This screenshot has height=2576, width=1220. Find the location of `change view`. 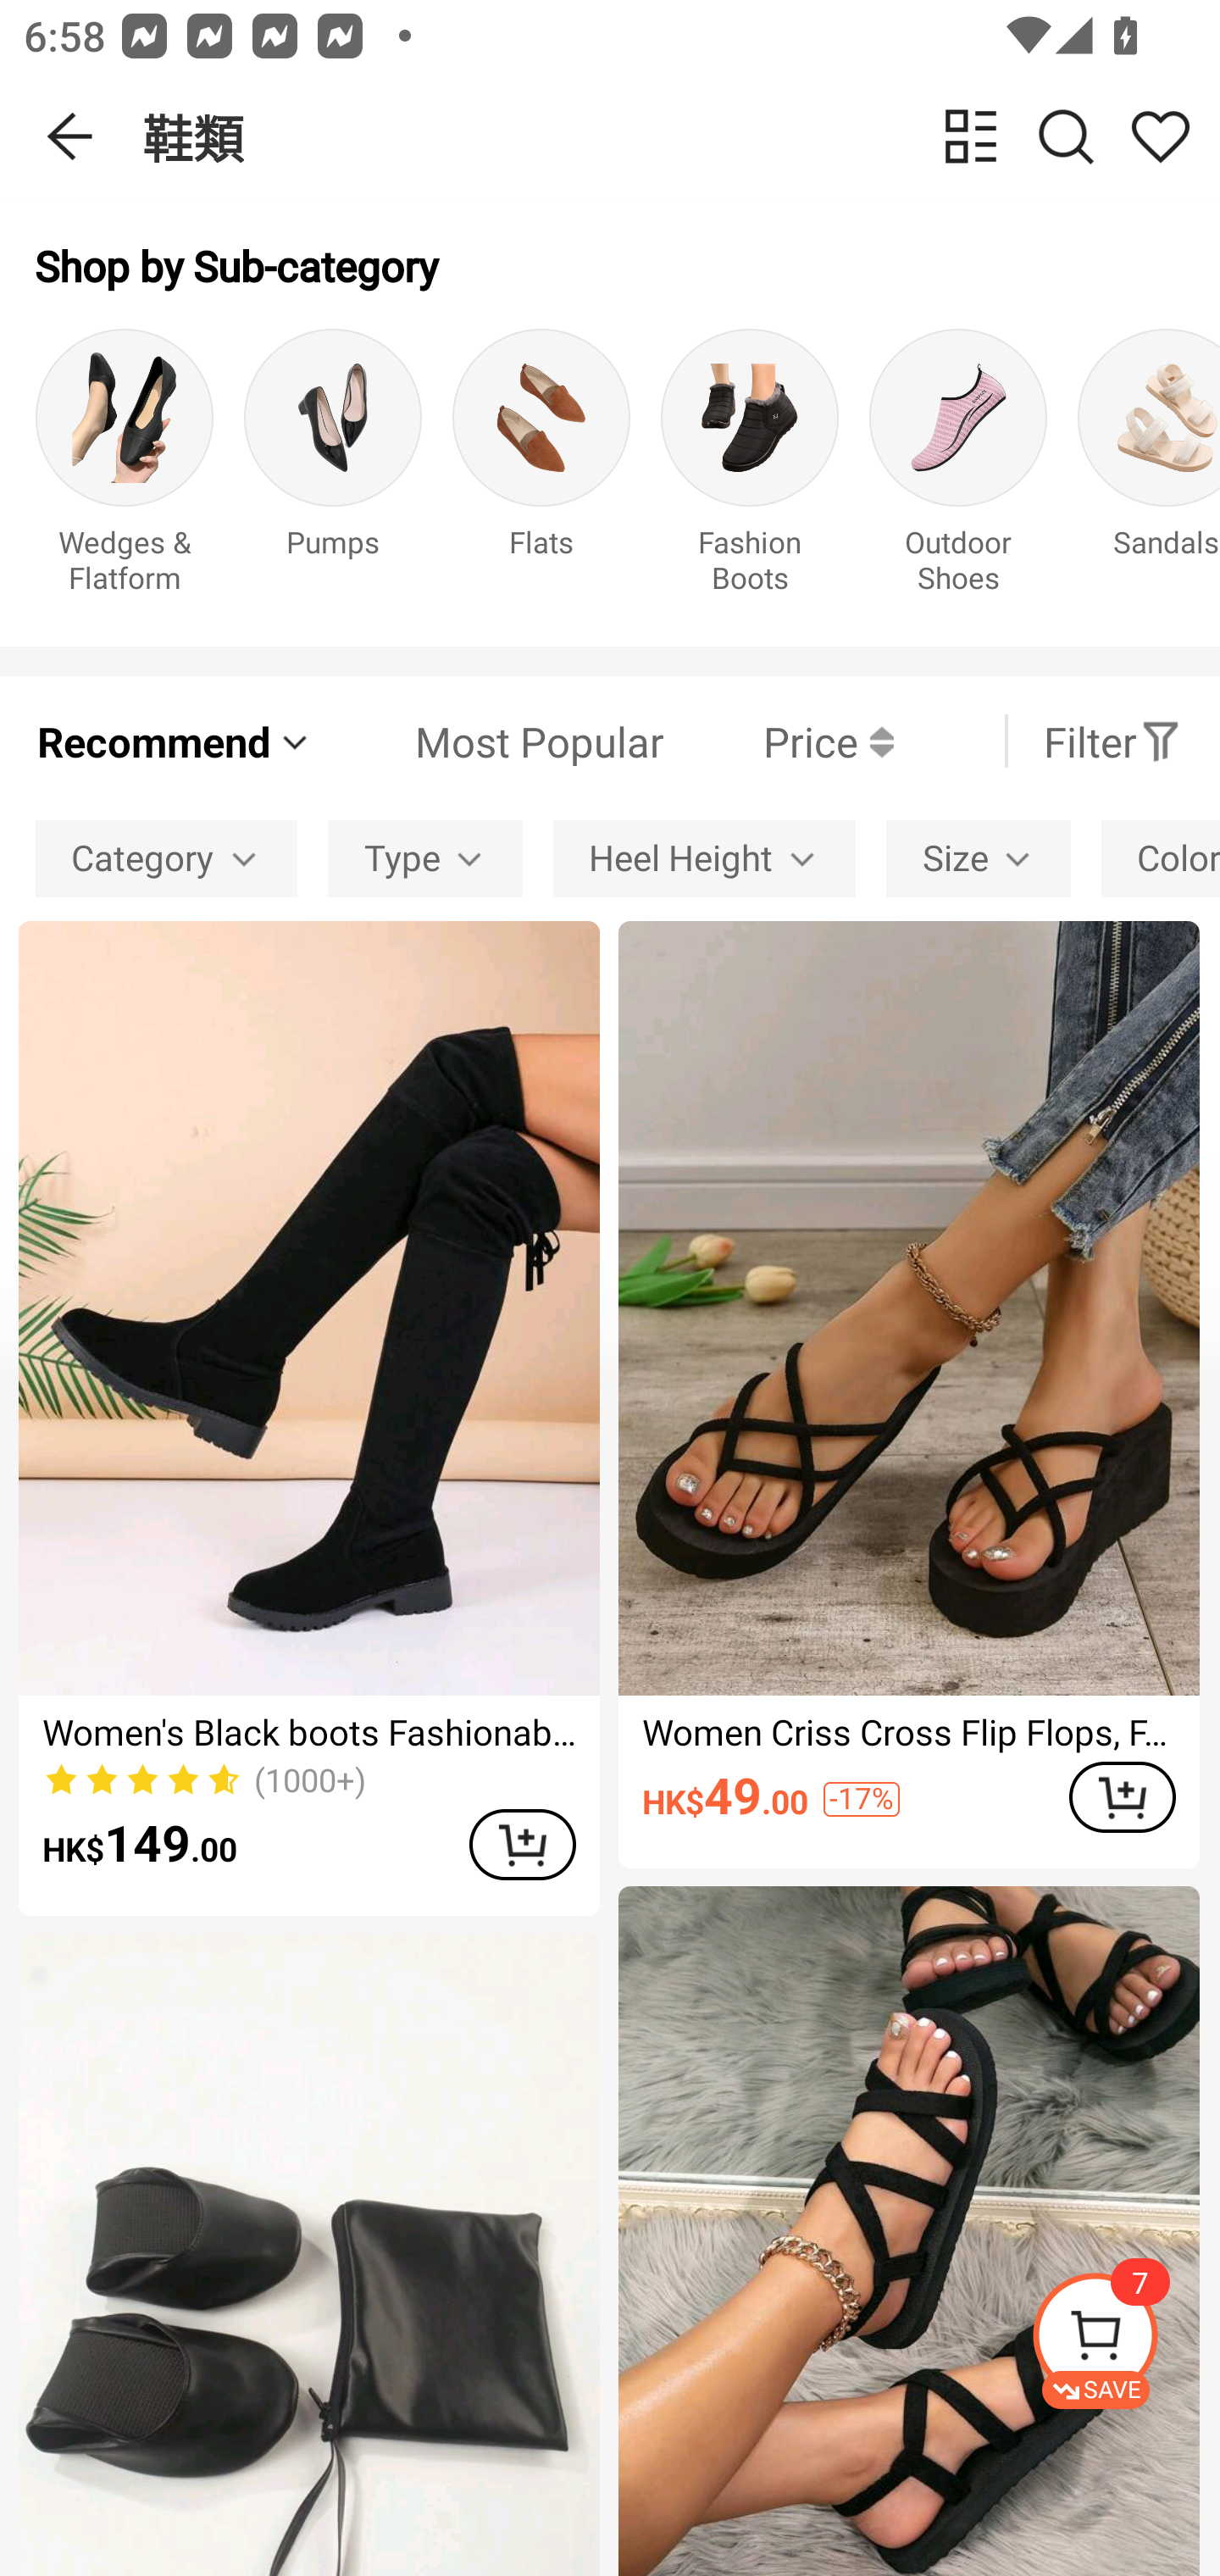

change view is located at coordinates (971, 136).